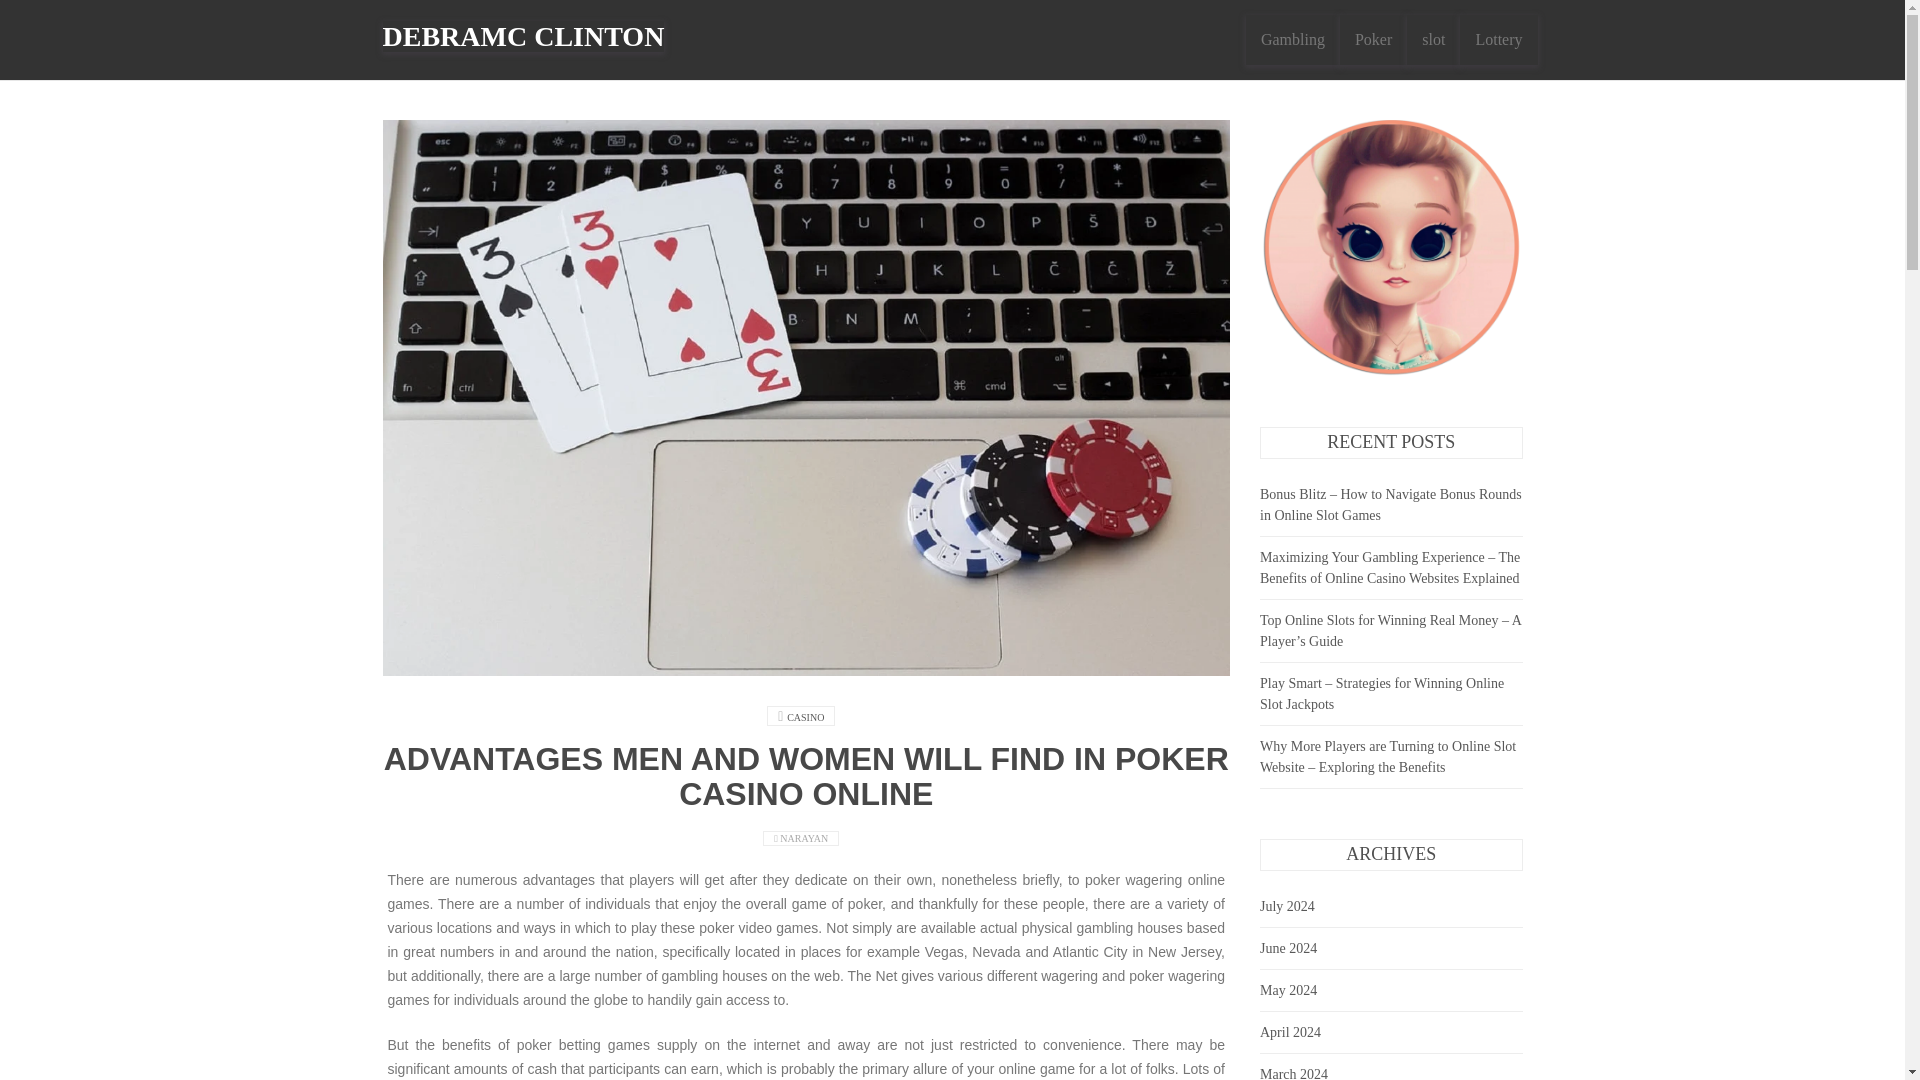 This screenshot has width=1920, height=1080. What do you see at coordinates (523, 36) in the screenshot?
I see `DEBRAMC CLINTON` at bounding box center [523, 36].